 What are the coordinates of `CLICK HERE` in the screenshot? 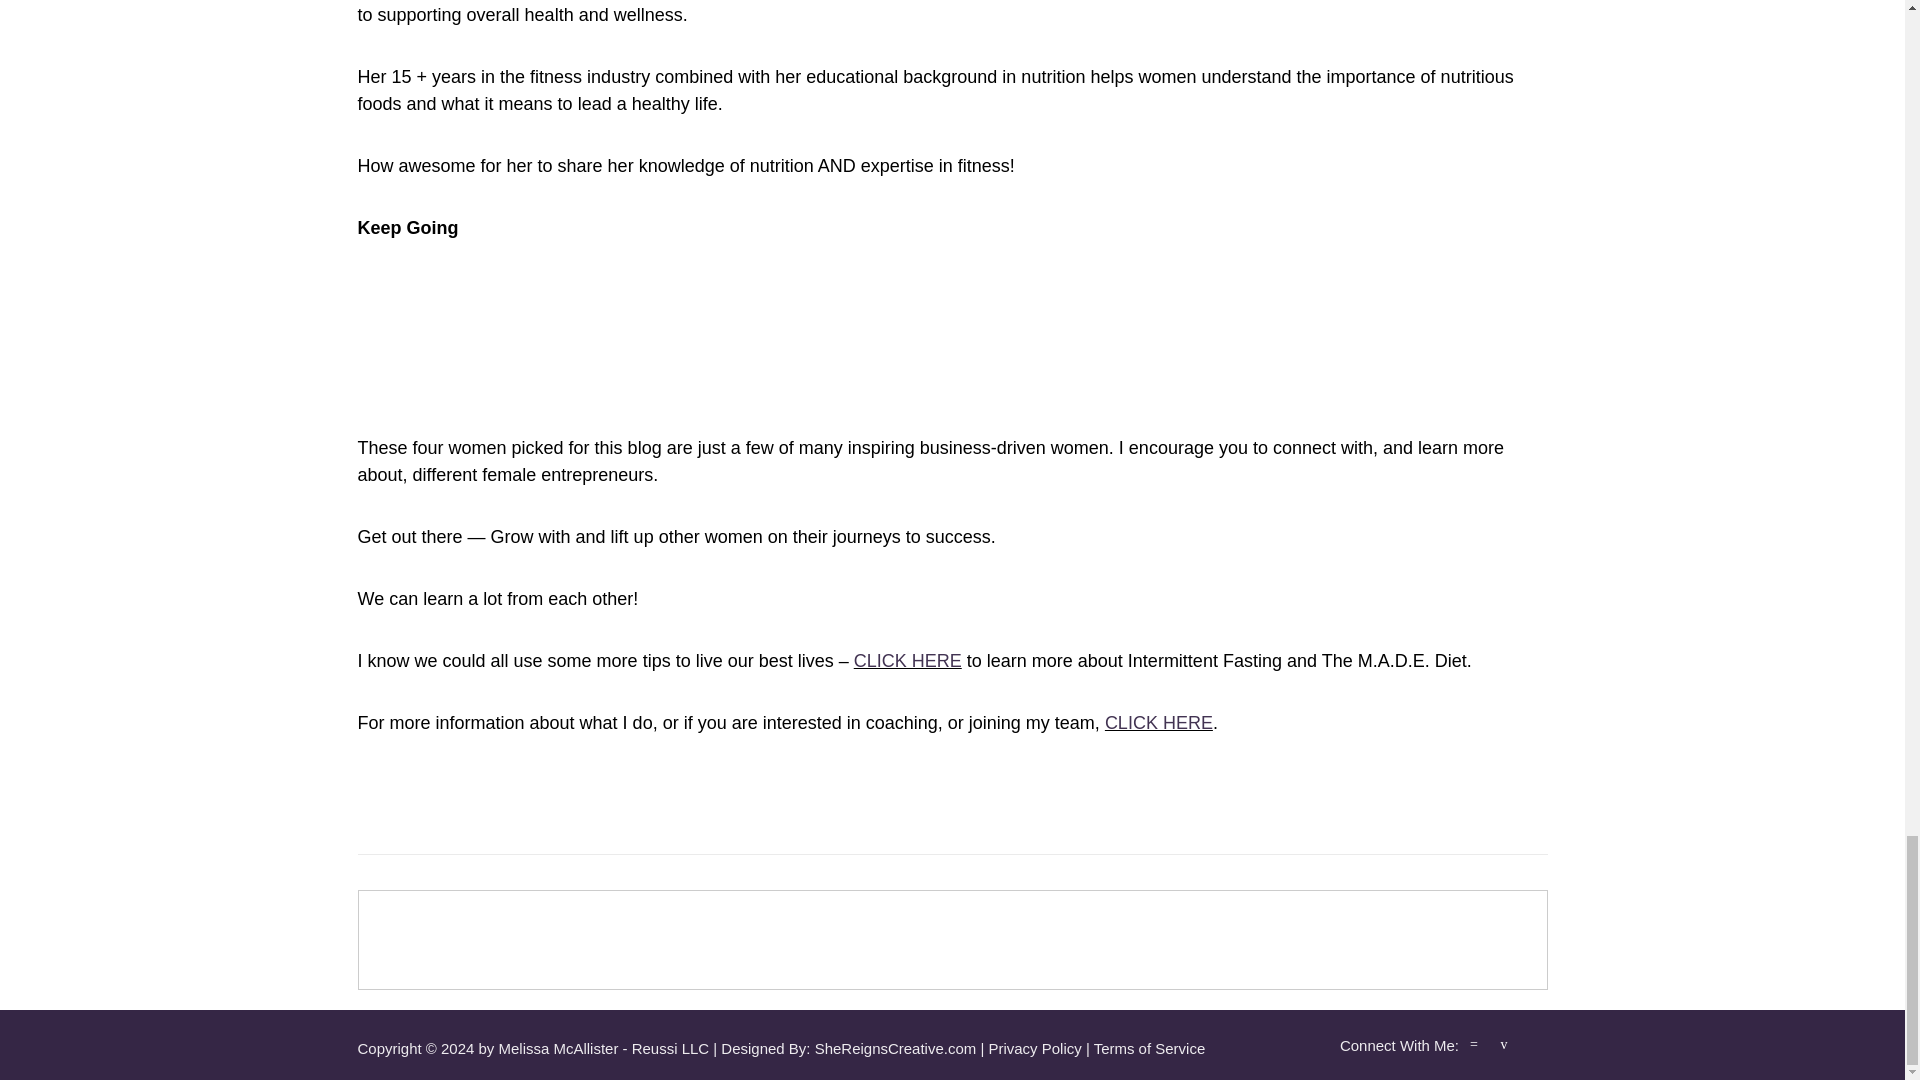 It's located at (1159, 722).